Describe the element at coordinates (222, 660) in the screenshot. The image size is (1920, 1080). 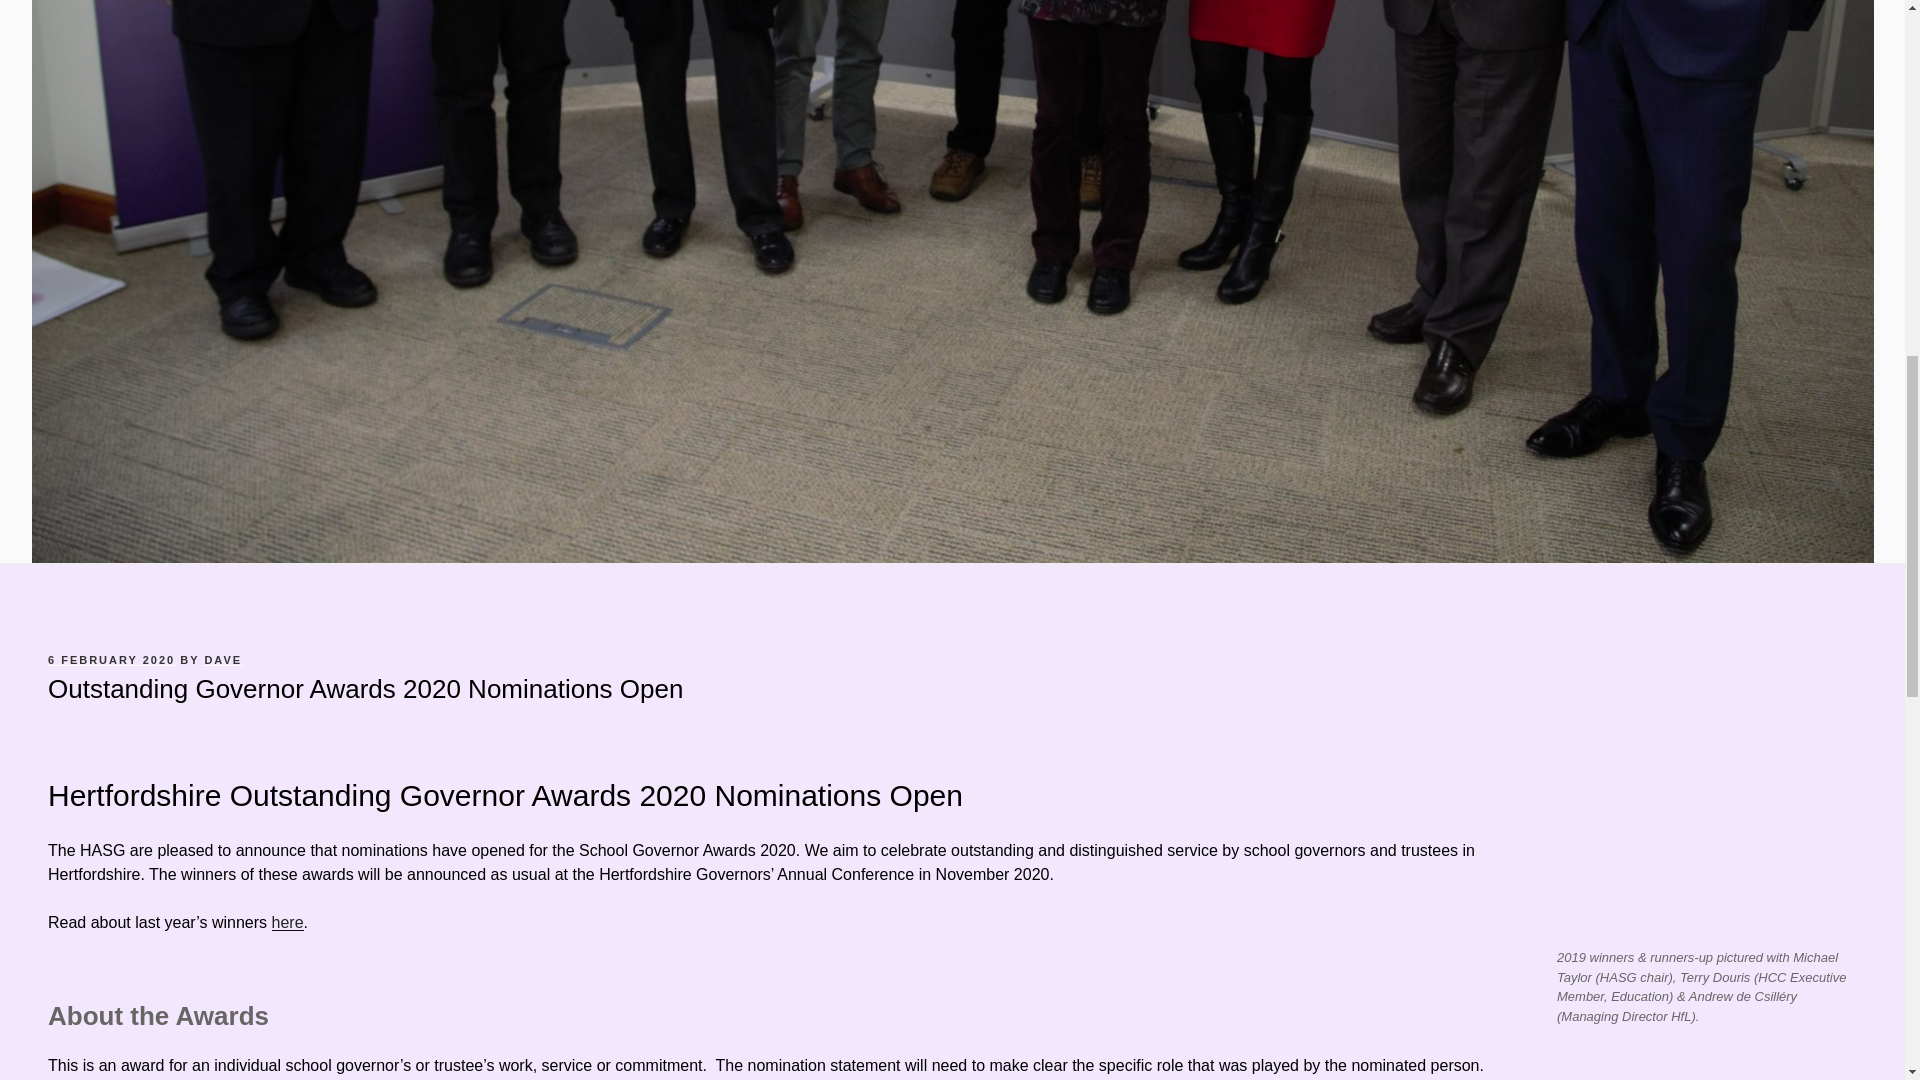
I see `DAVE` at that location.